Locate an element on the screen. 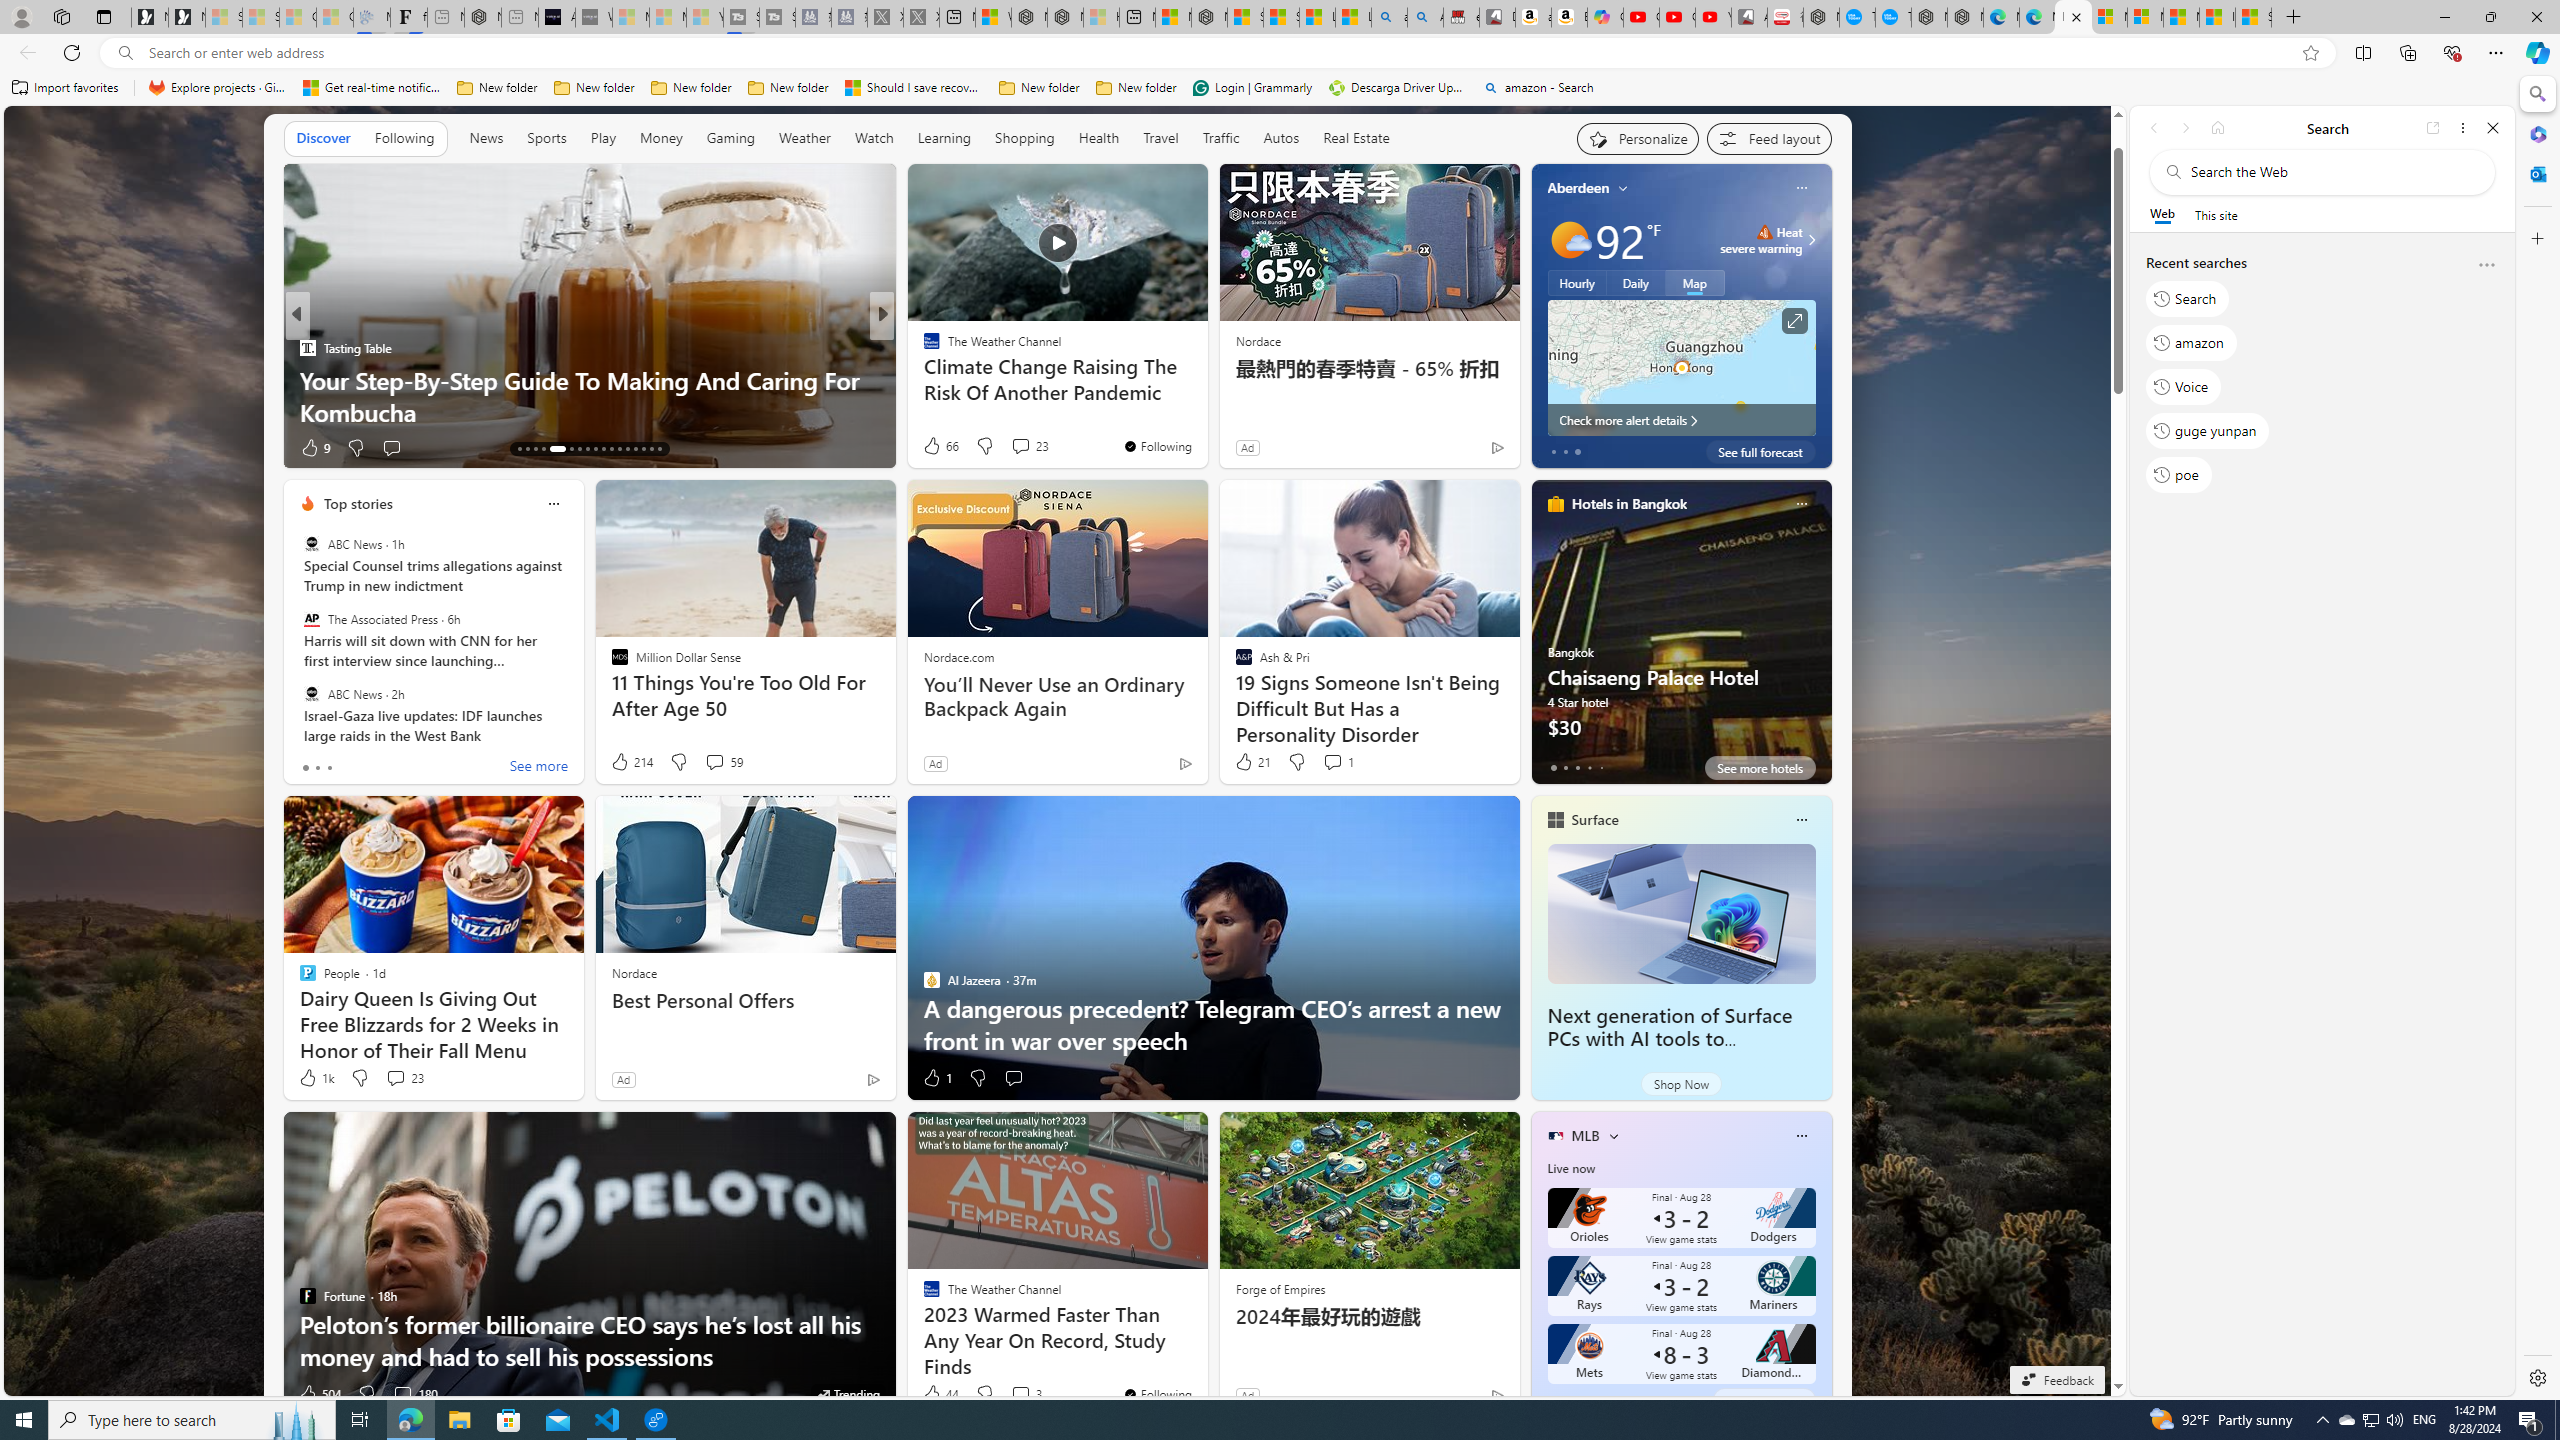 The height and width of the screenshot is (1440, 2560). AutomationID: tab-19 is located at coordinates (580, 449).